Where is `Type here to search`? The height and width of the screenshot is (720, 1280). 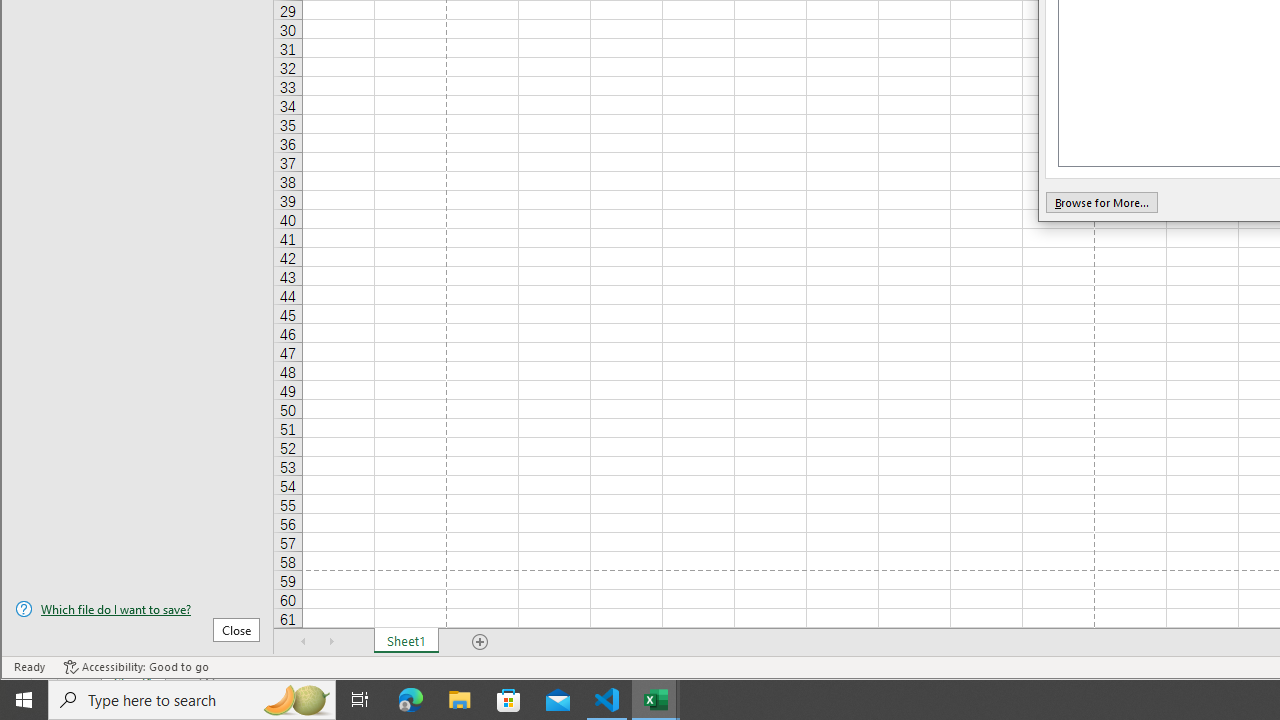
Type here to search is located at coordinates (192, 700).